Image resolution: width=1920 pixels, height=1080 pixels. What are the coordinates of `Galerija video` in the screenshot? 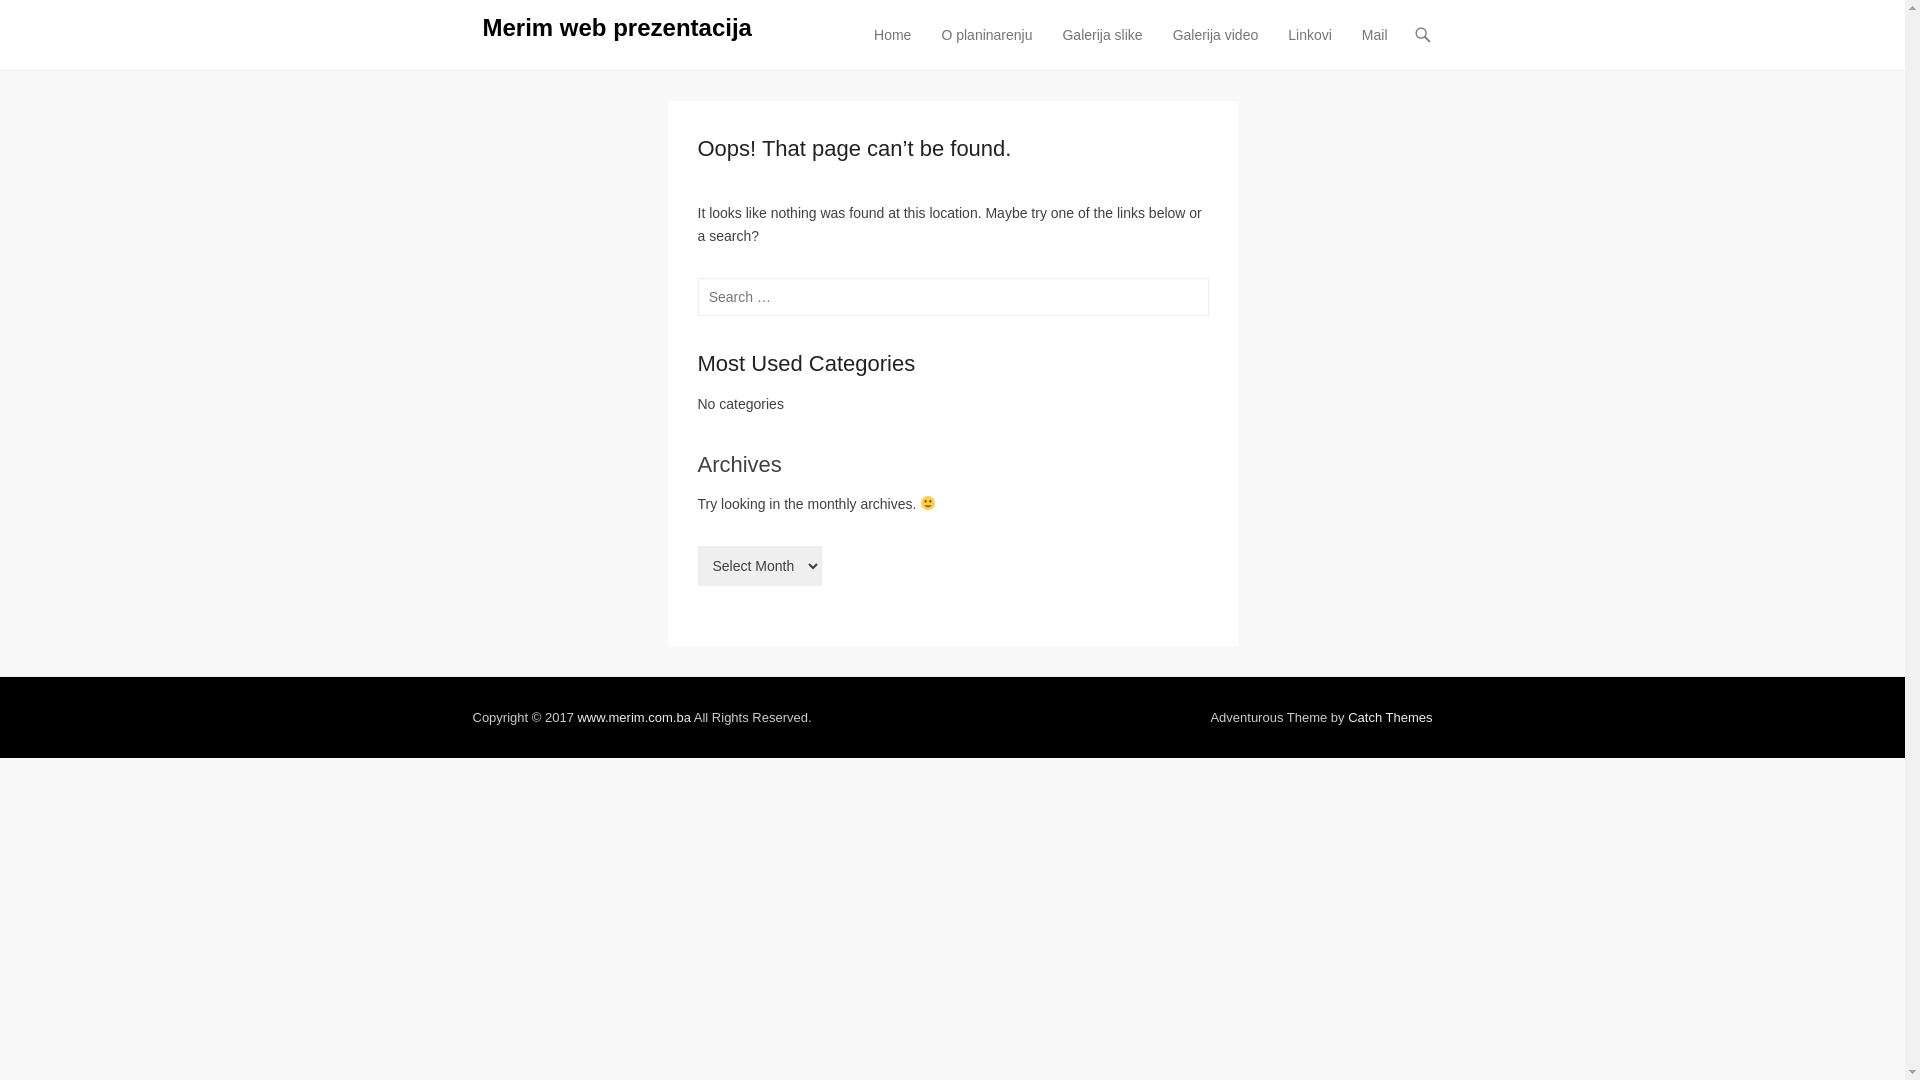 It's located at (1216, 48).